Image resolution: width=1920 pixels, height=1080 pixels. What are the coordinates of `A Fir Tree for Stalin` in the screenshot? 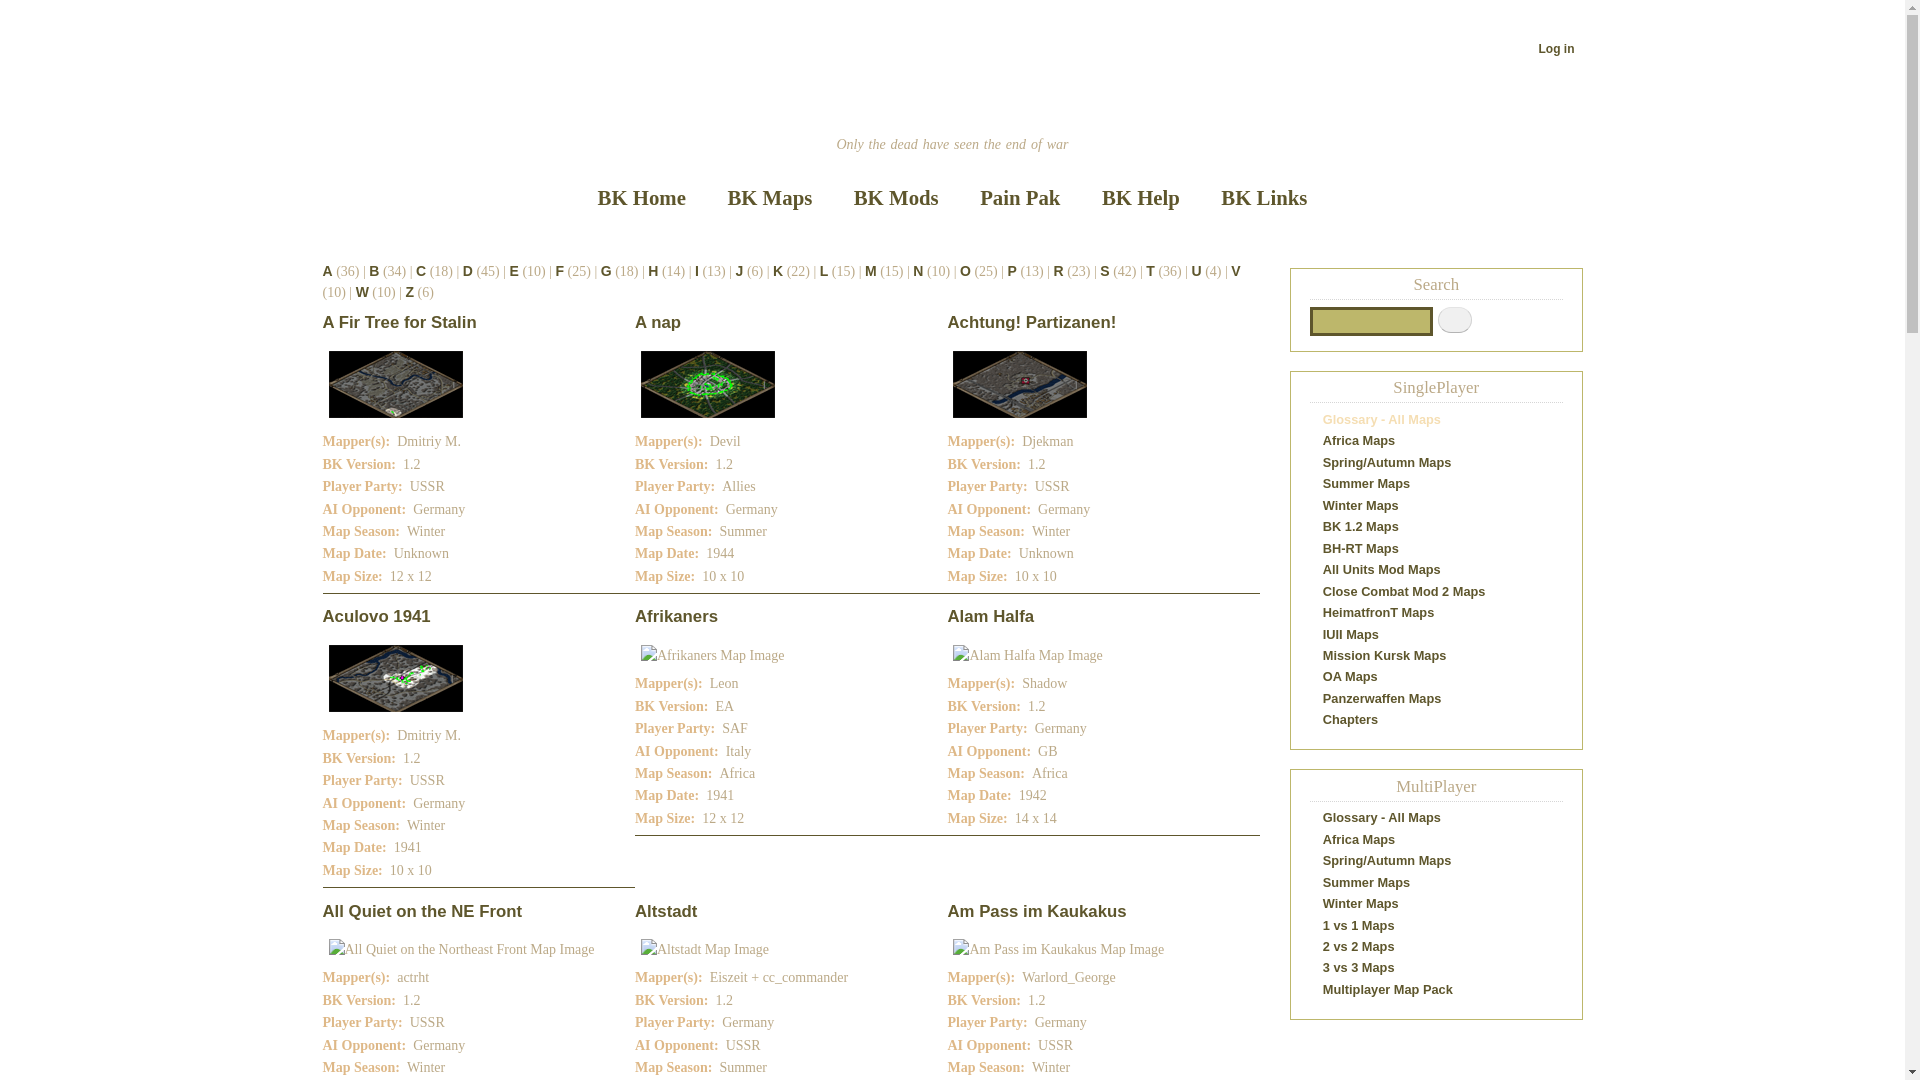 It's located at (399, 322).